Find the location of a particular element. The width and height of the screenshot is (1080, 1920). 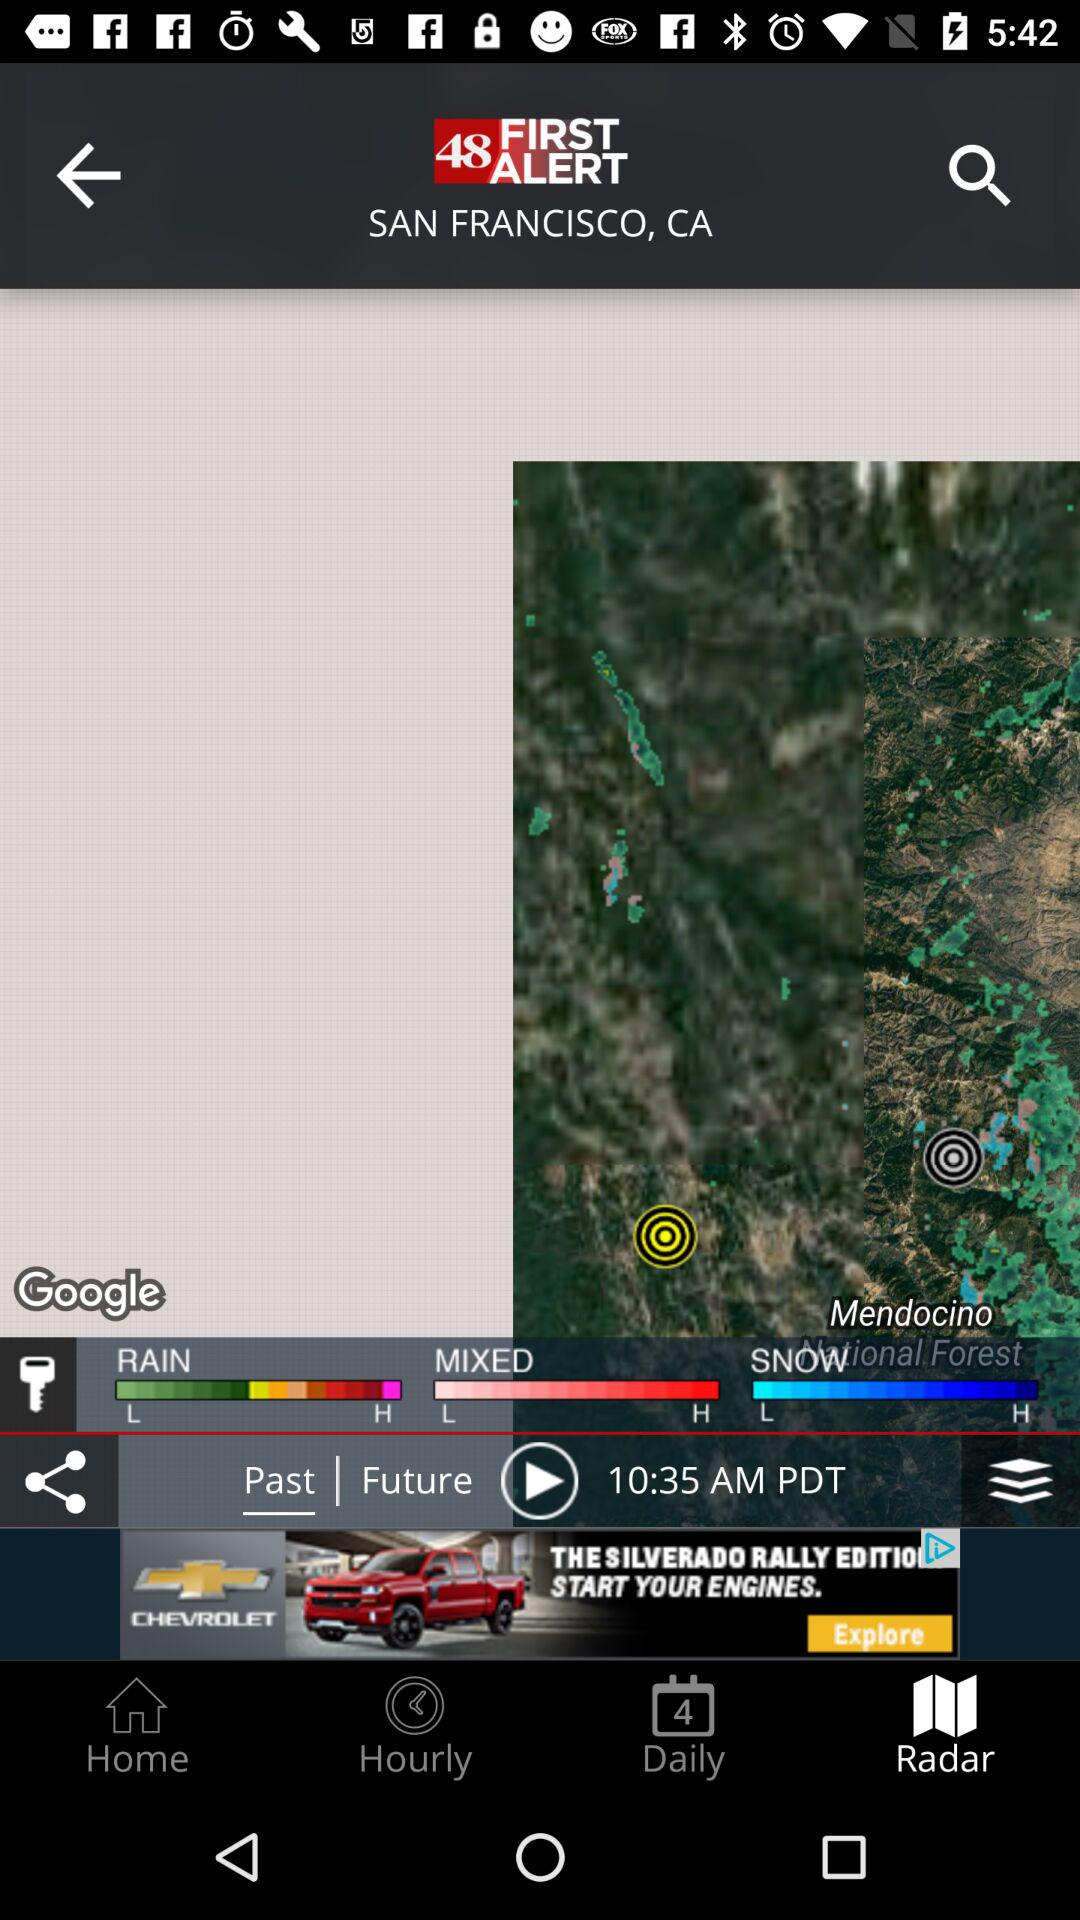

press radio button next to hourly is located at coordinates (136, 1726).